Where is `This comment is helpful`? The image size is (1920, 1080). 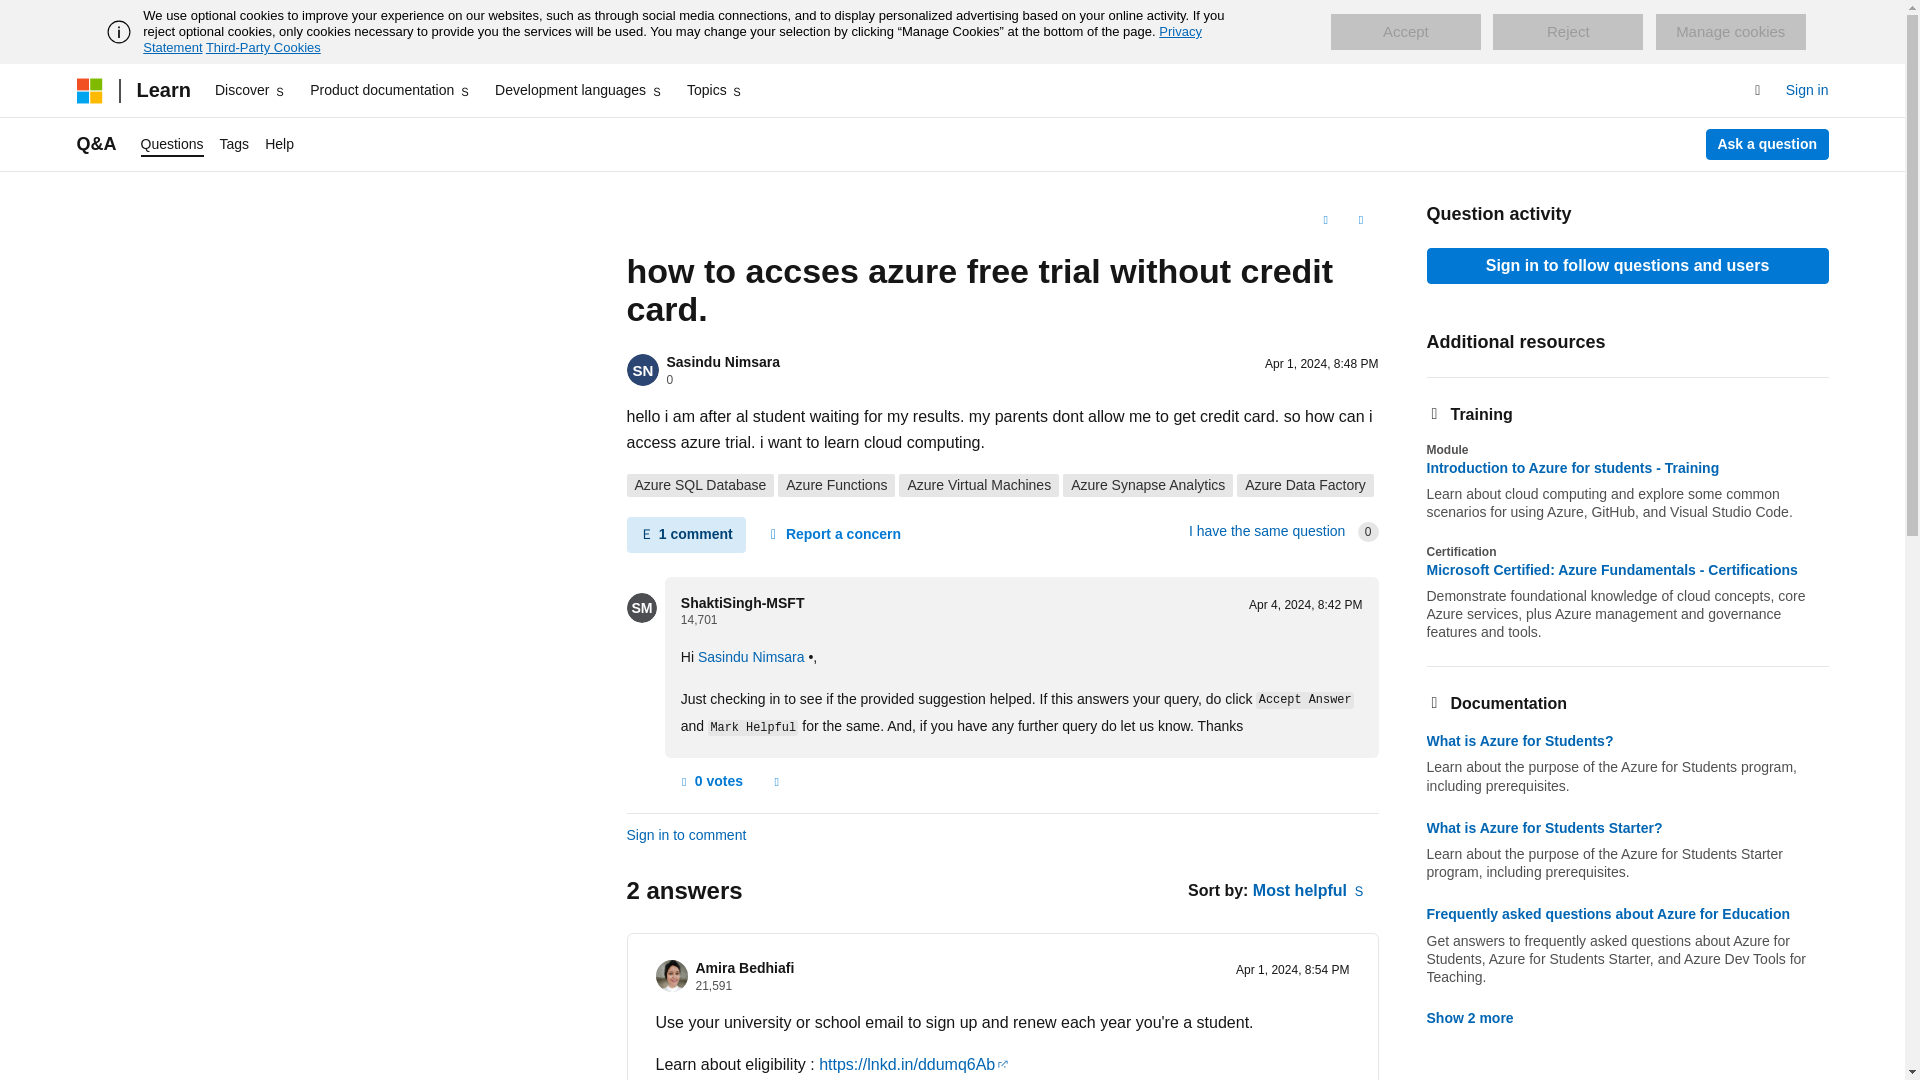 This comment is helpful is located at coordinates (710, 782).